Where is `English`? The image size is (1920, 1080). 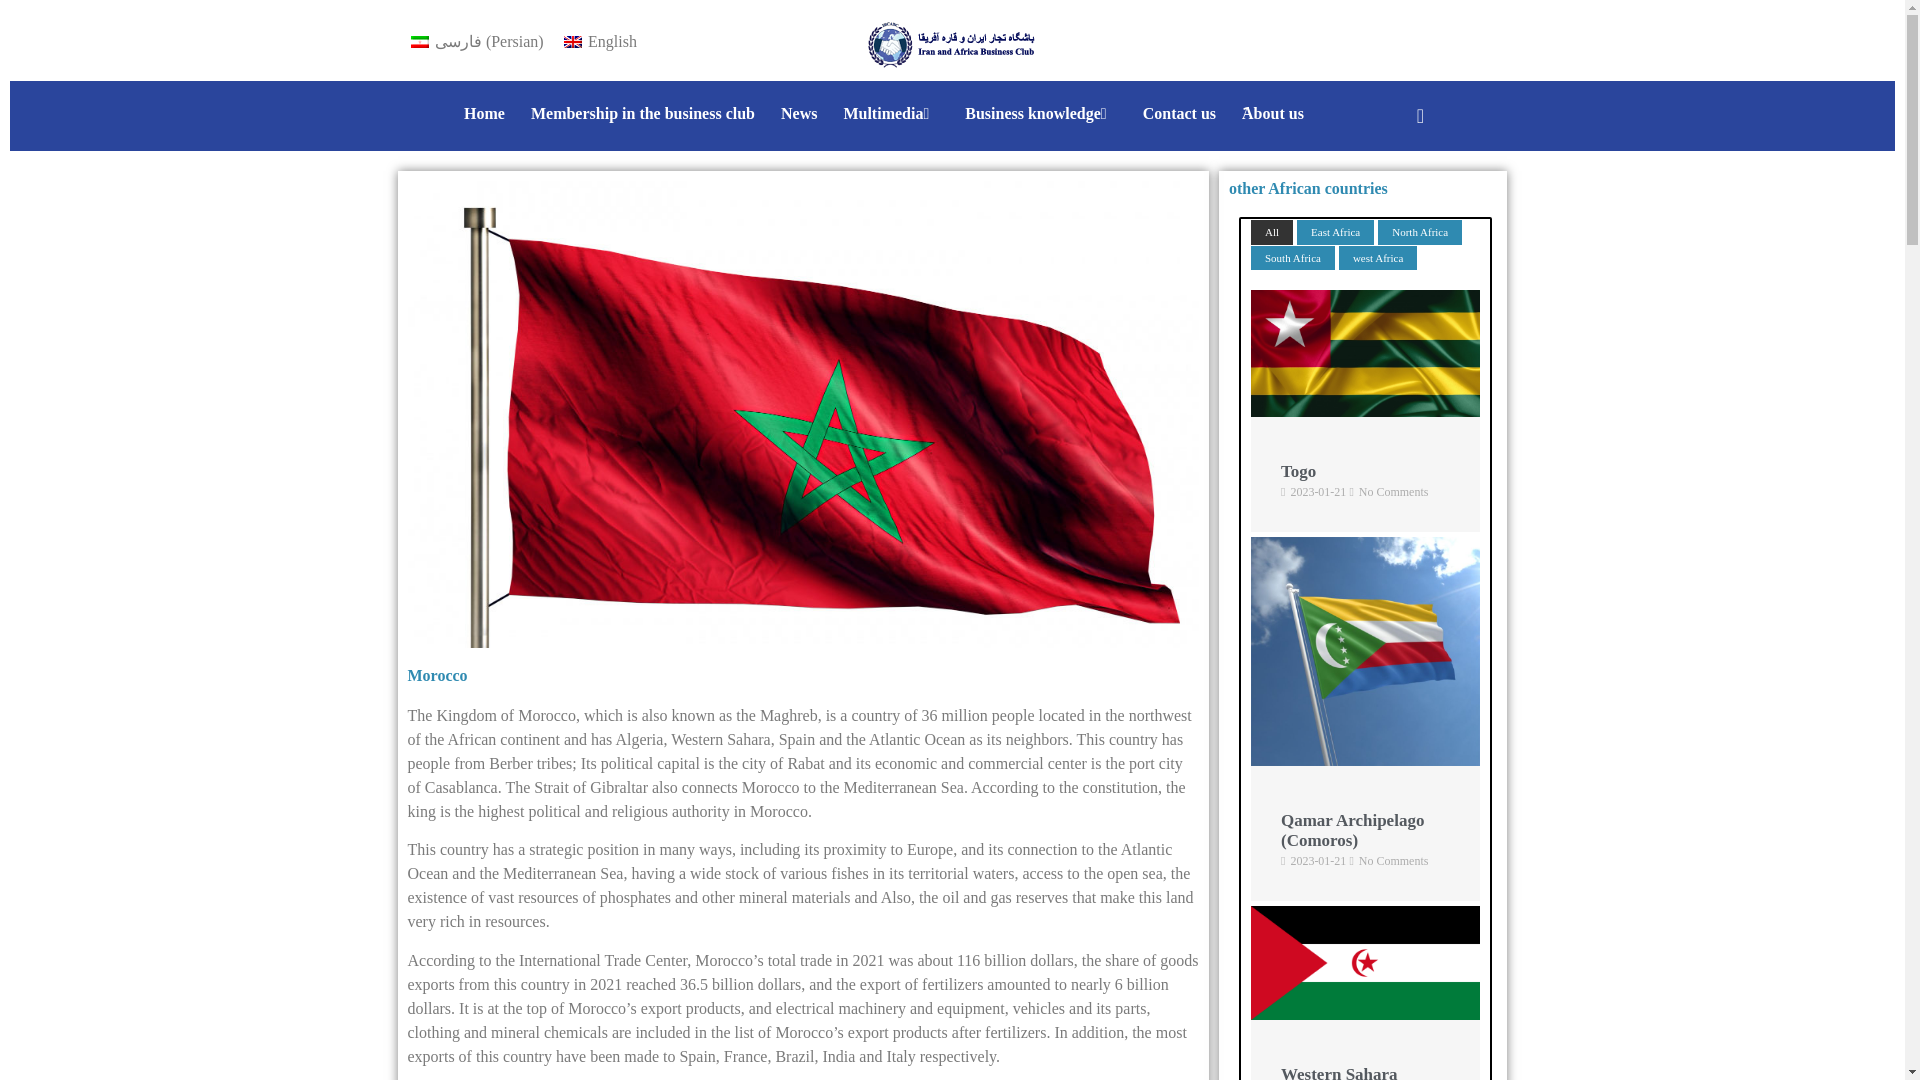
English is located at coordinates (600, 42).